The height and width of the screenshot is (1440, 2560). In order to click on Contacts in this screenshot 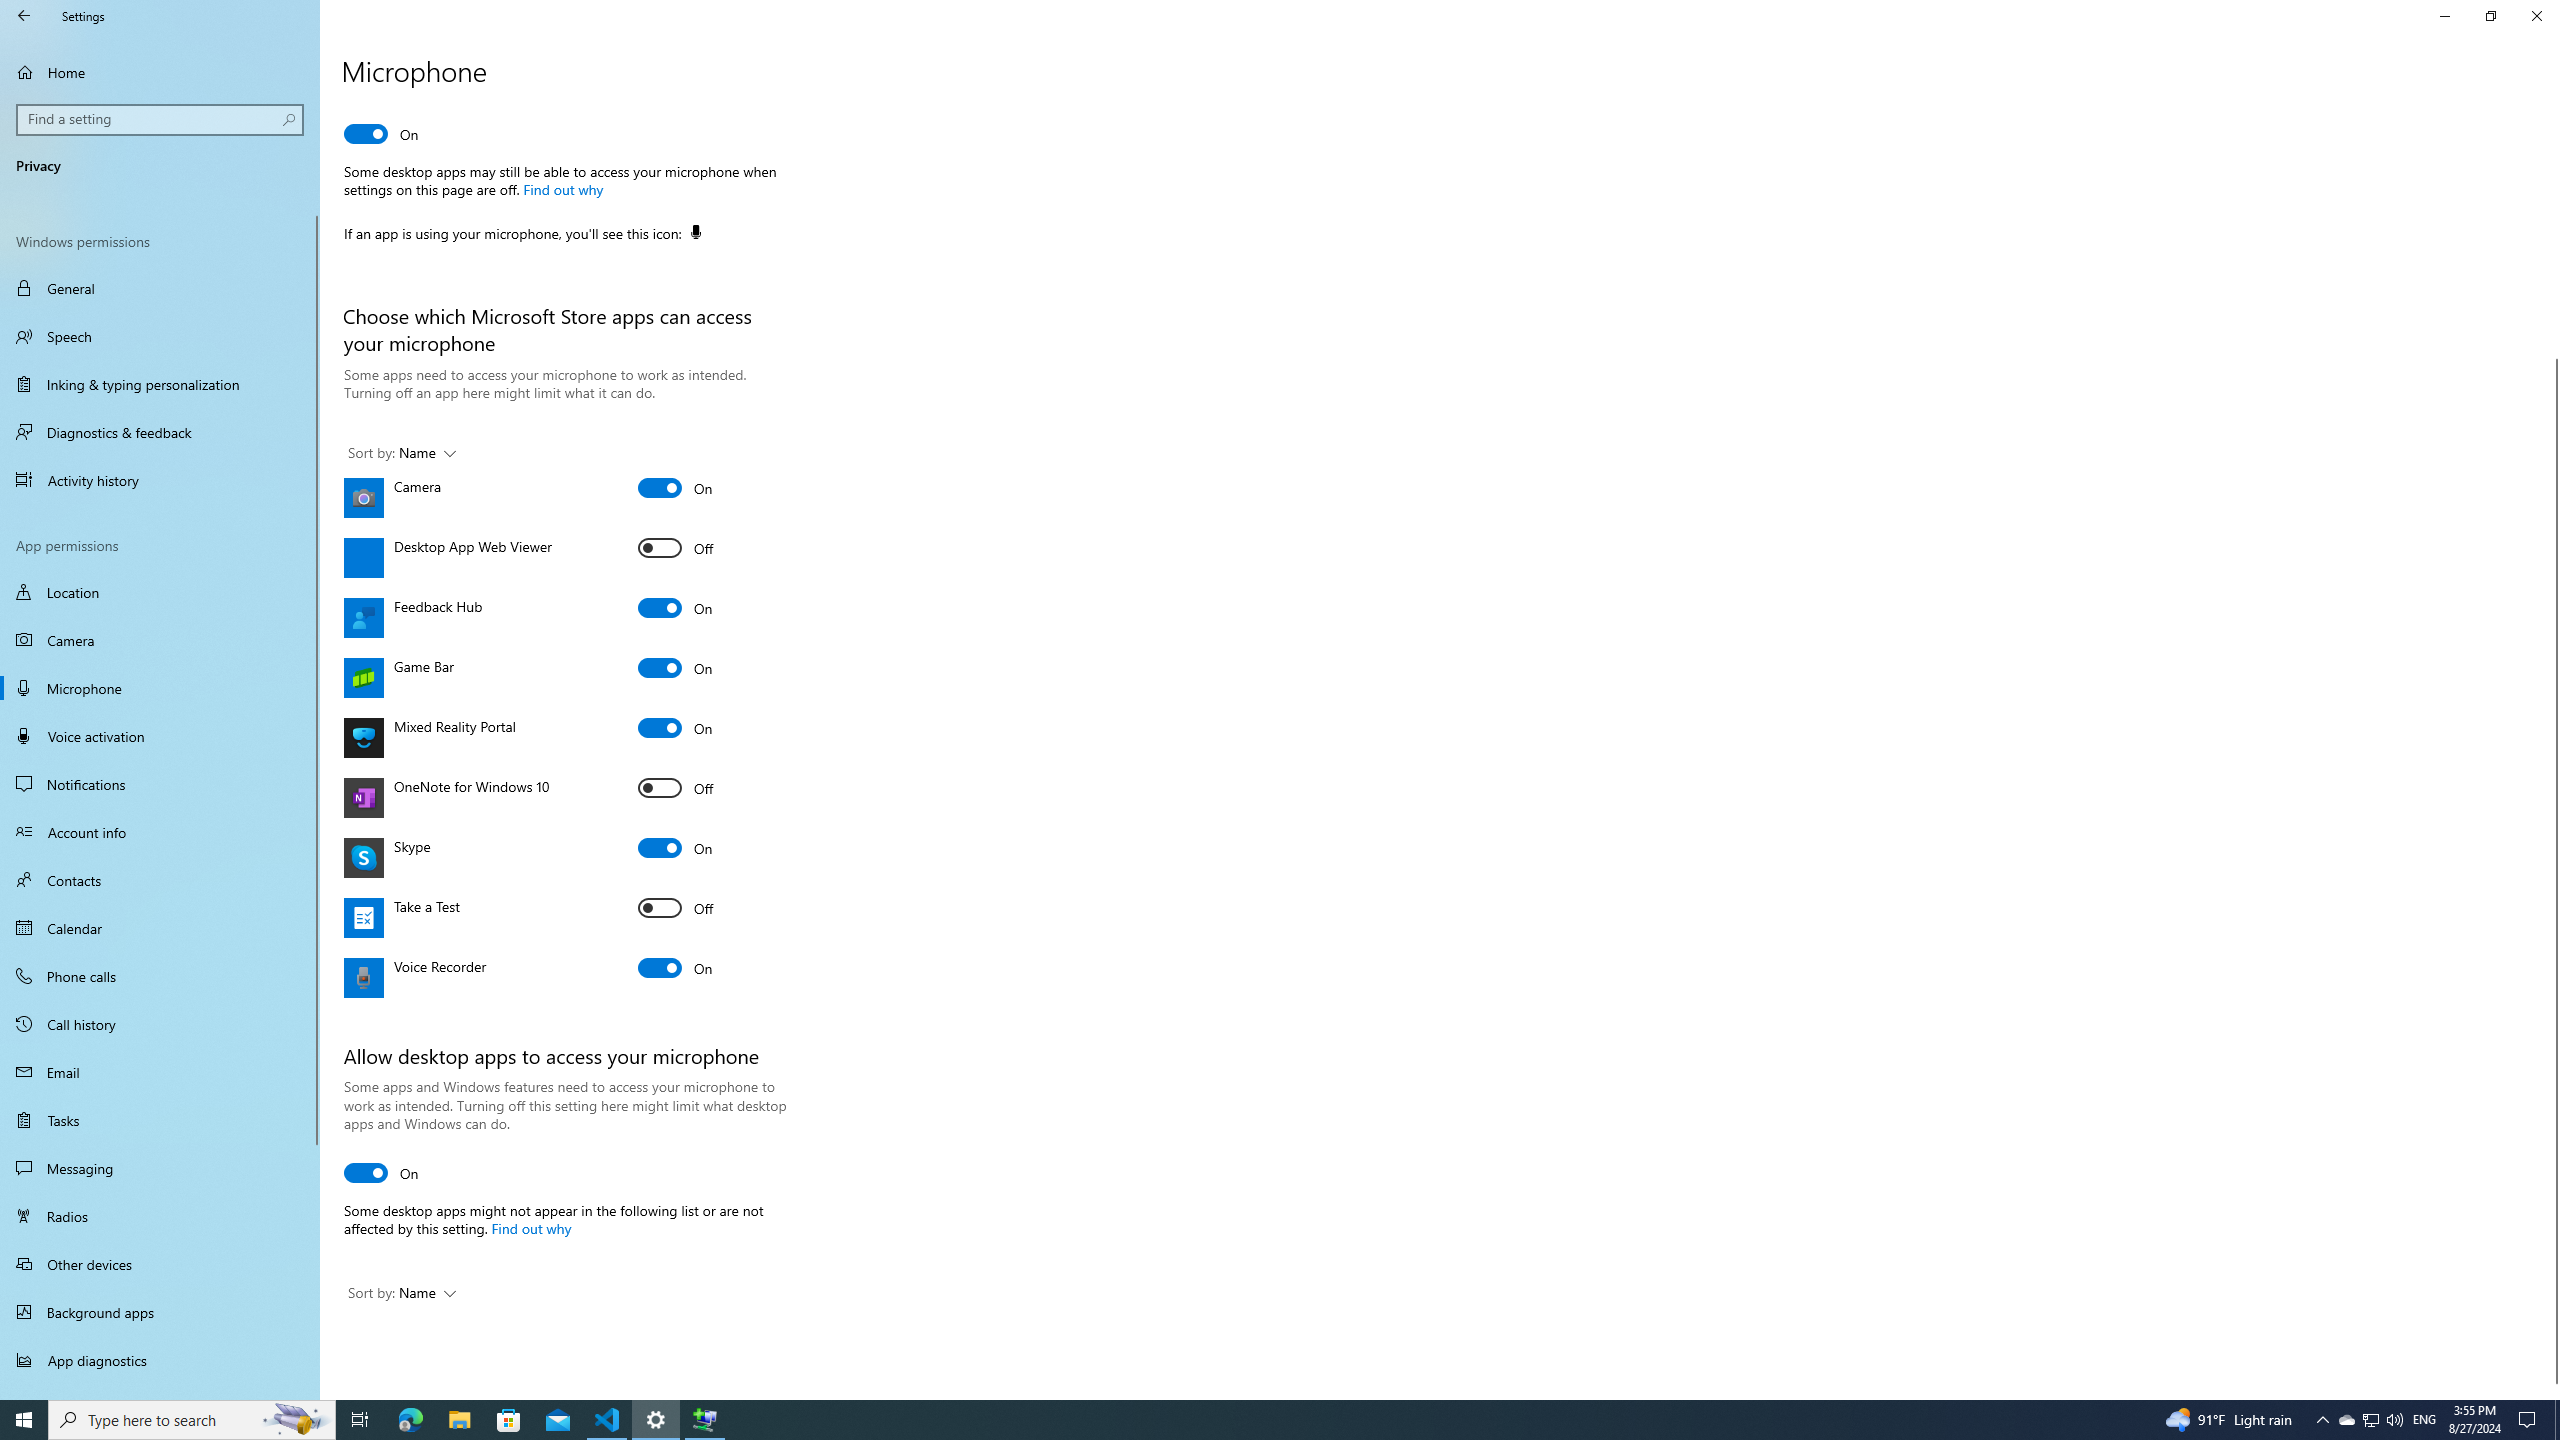, I will do `click(160, 880)`.